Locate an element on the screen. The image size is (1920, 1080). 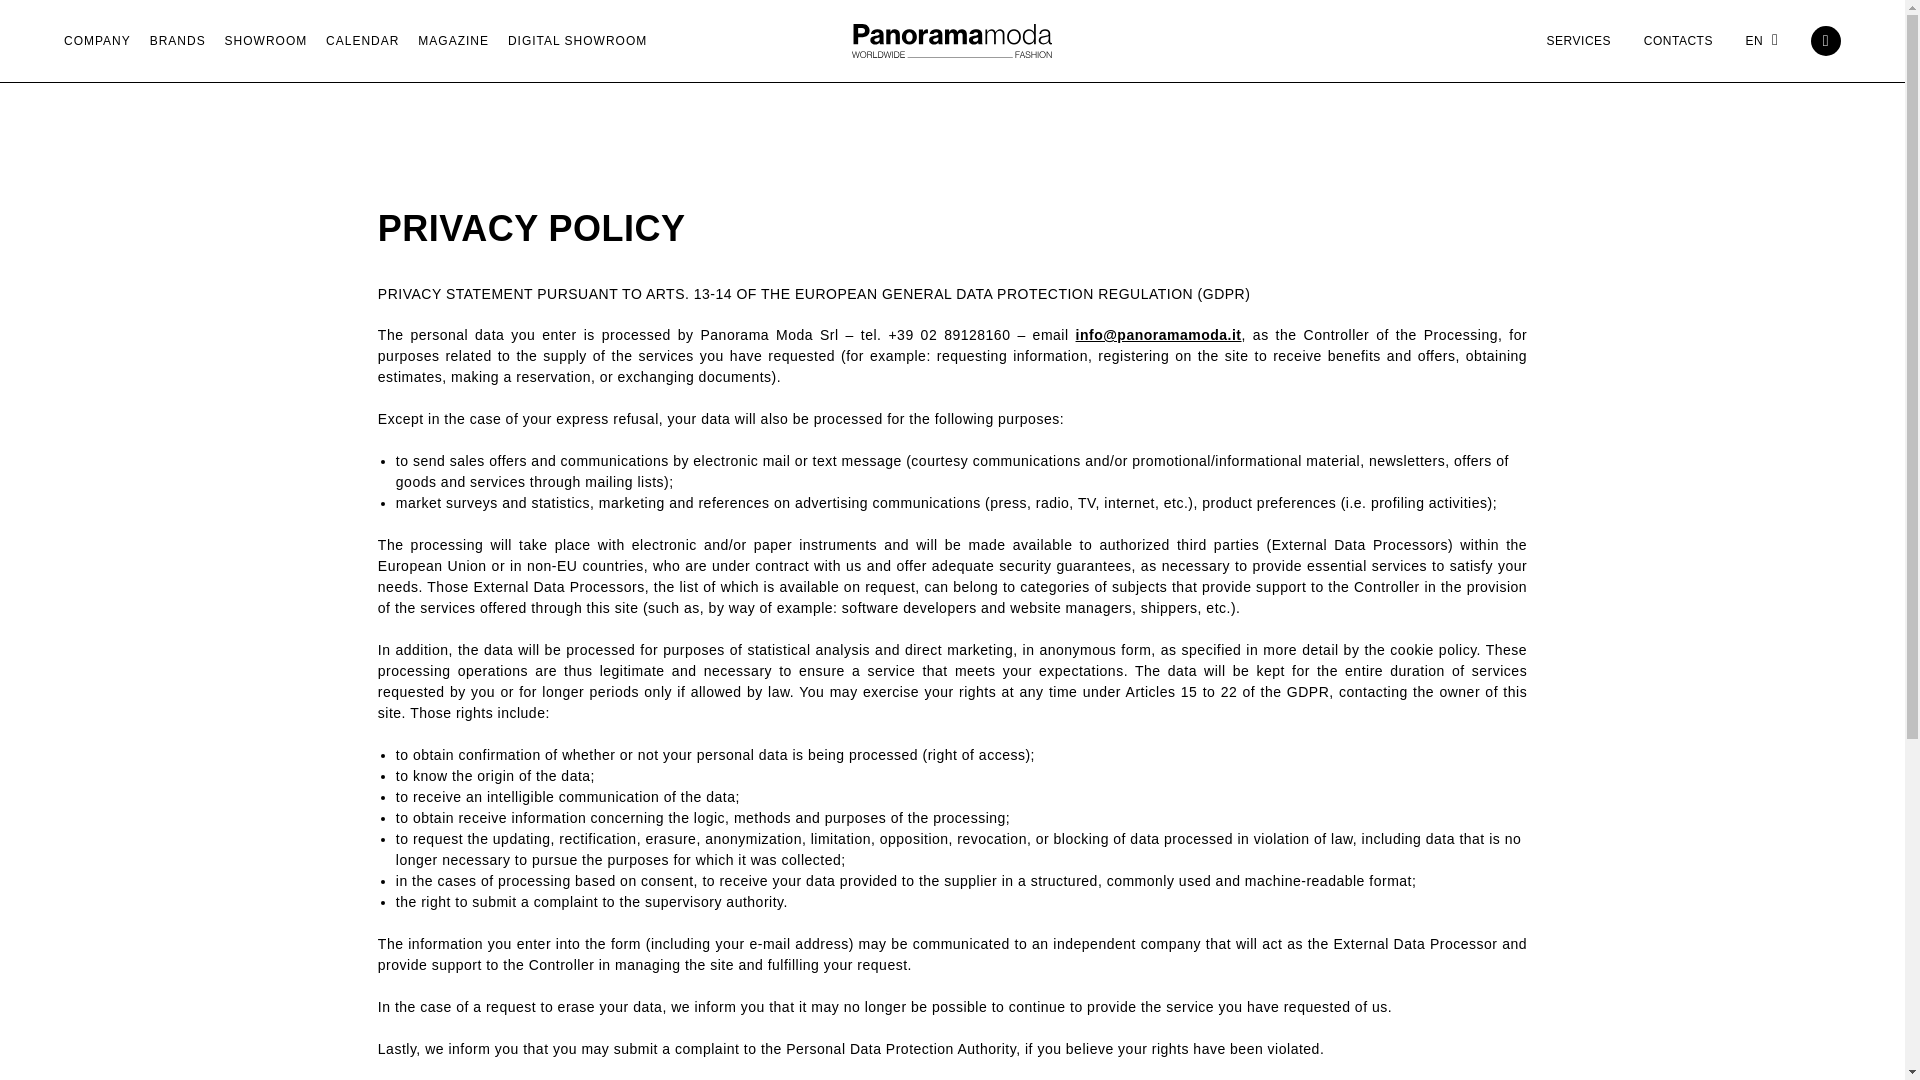
BRANDS is located at coordinates (177, 41).